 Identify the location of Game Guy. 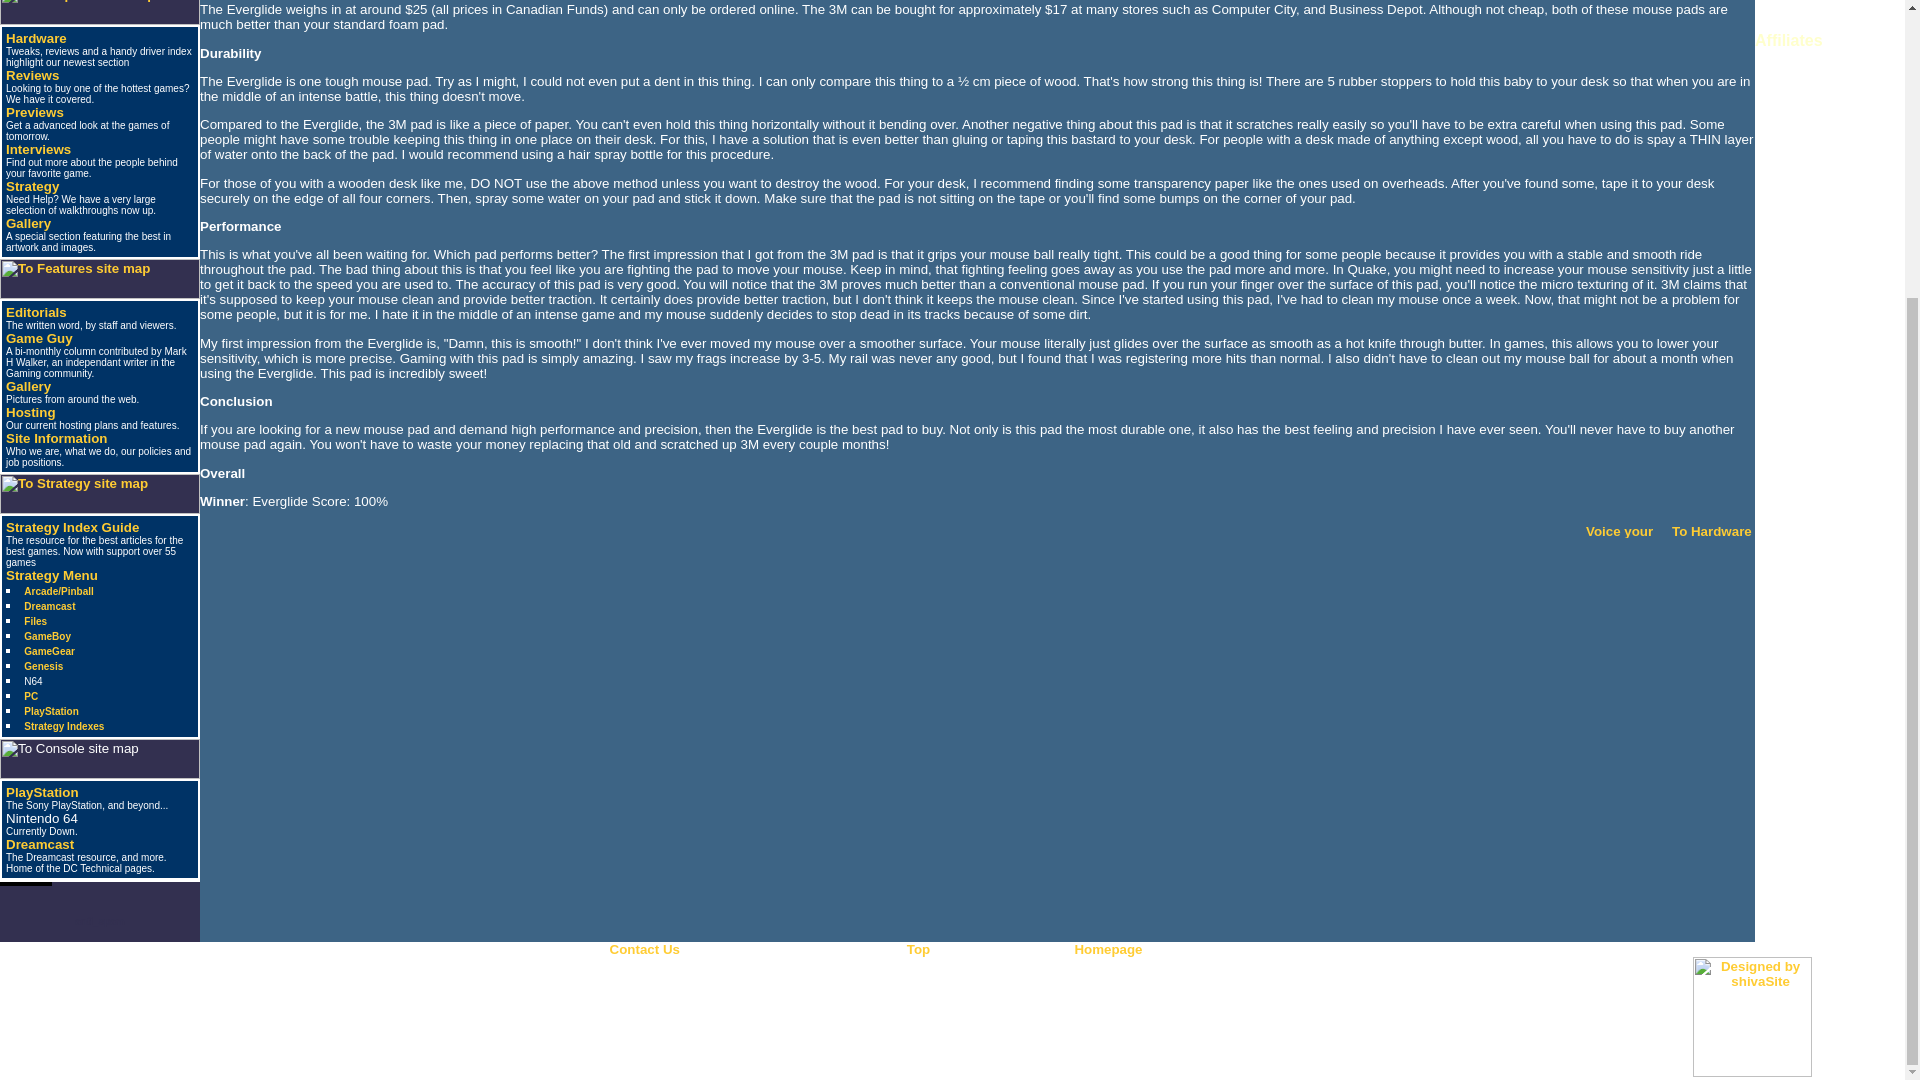
(38, 338).